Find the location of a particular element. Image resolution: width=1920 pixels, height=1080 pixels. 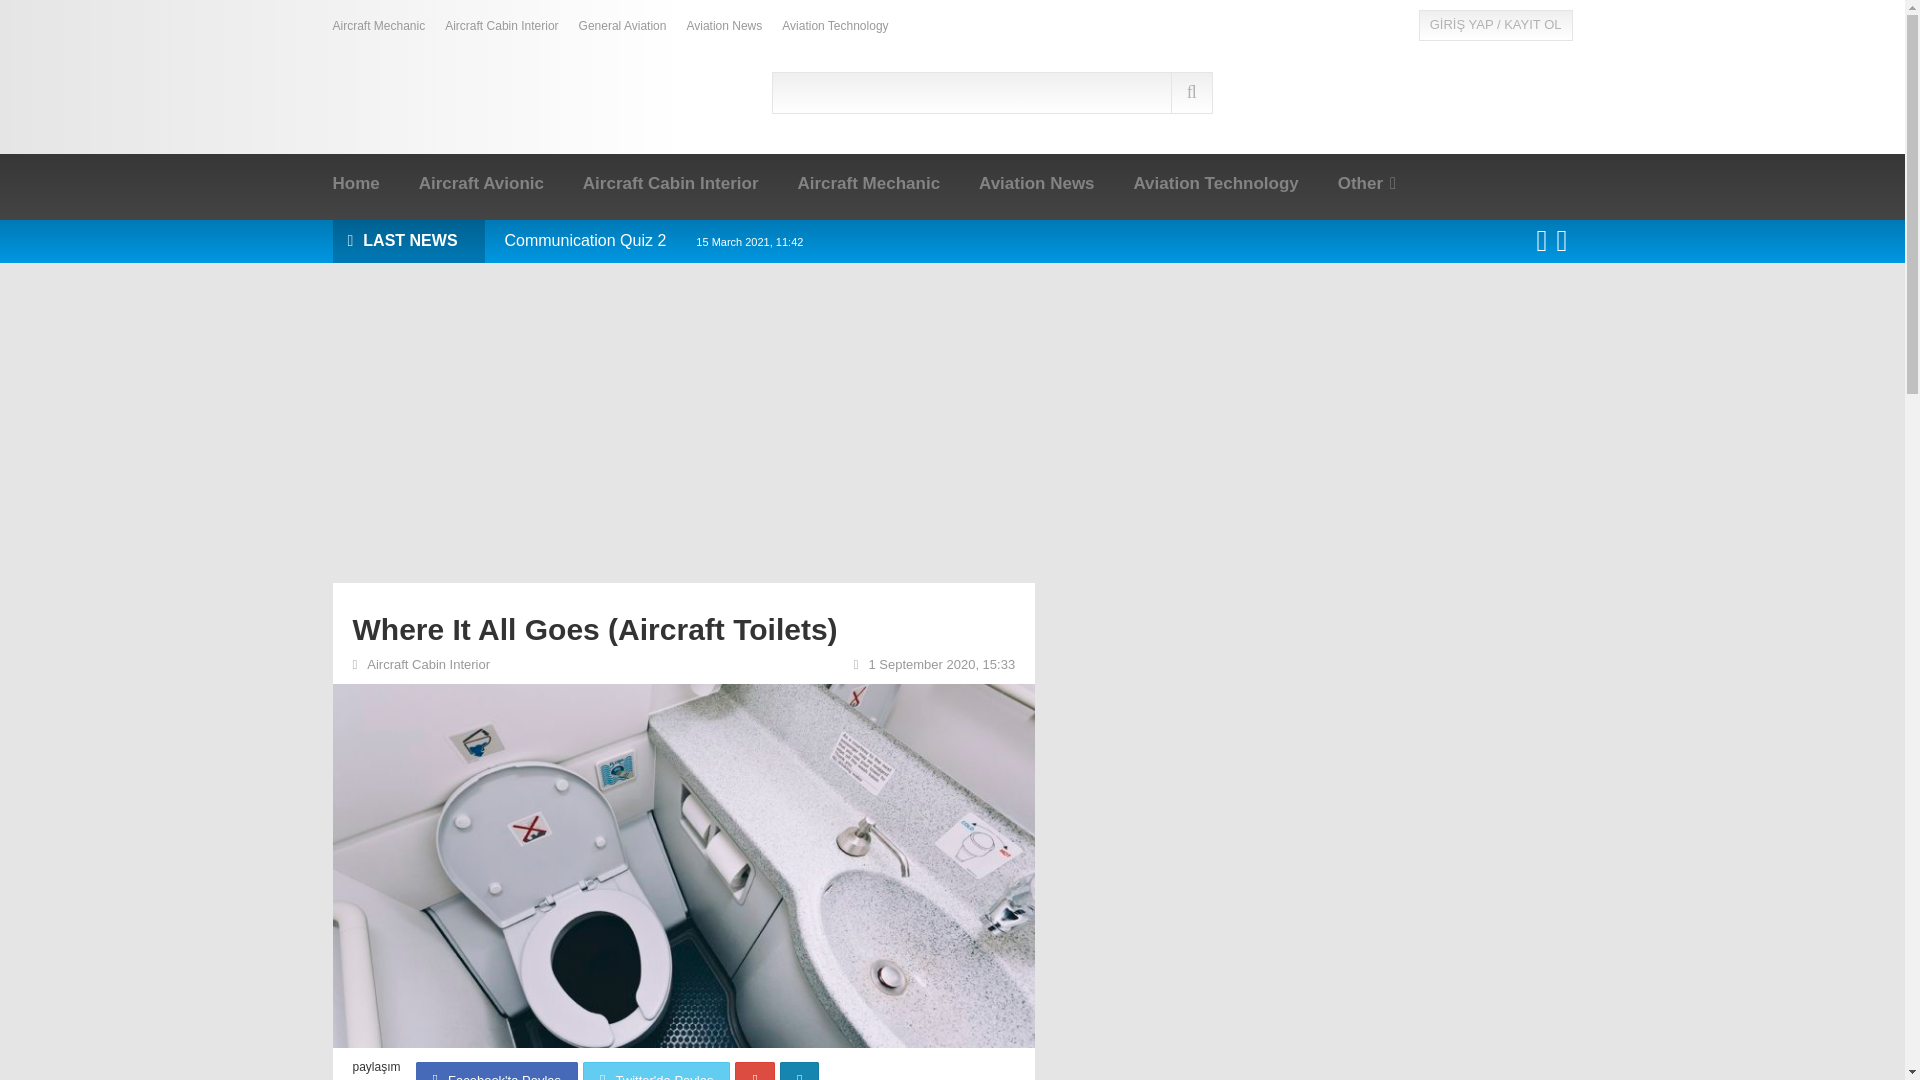

General Aviation is located at coordinates (622, 26).